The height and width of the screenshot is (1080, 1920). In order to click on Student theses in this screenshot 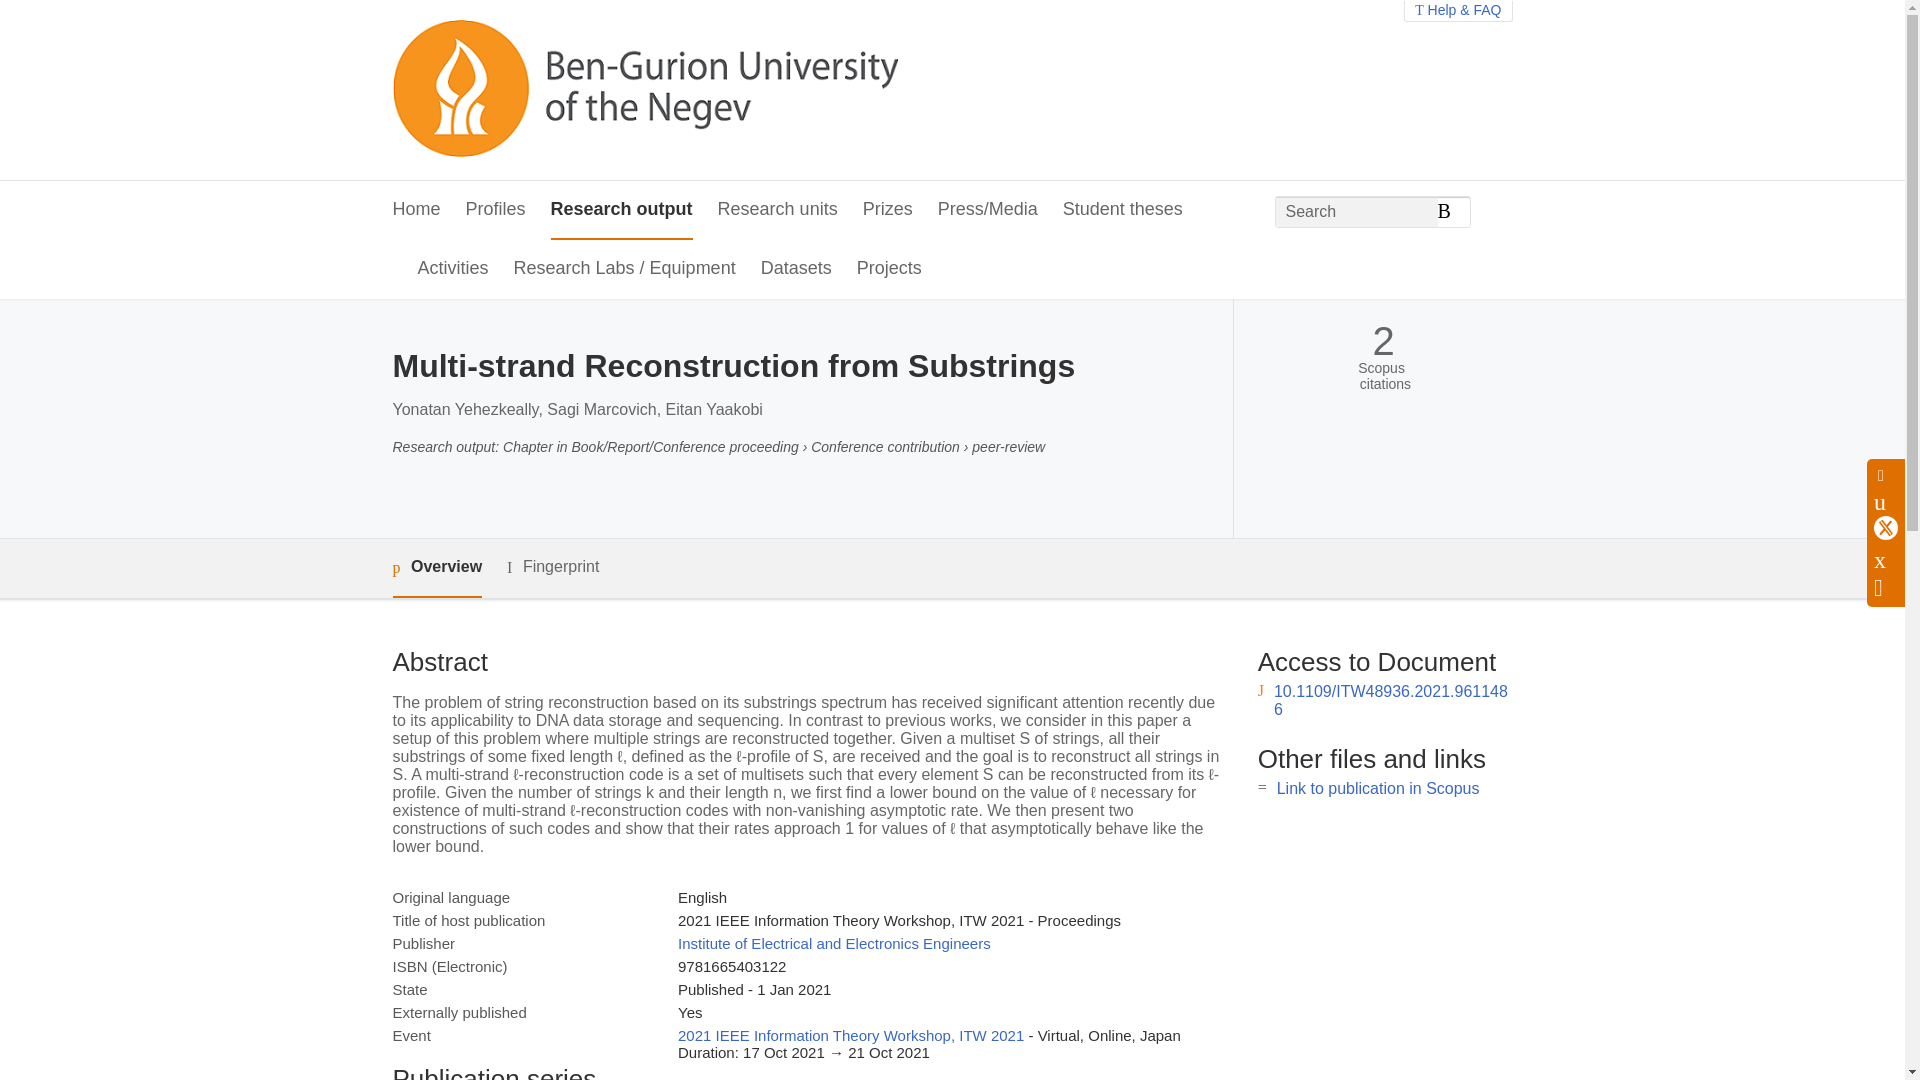, I will do `click(1122, 210)`.